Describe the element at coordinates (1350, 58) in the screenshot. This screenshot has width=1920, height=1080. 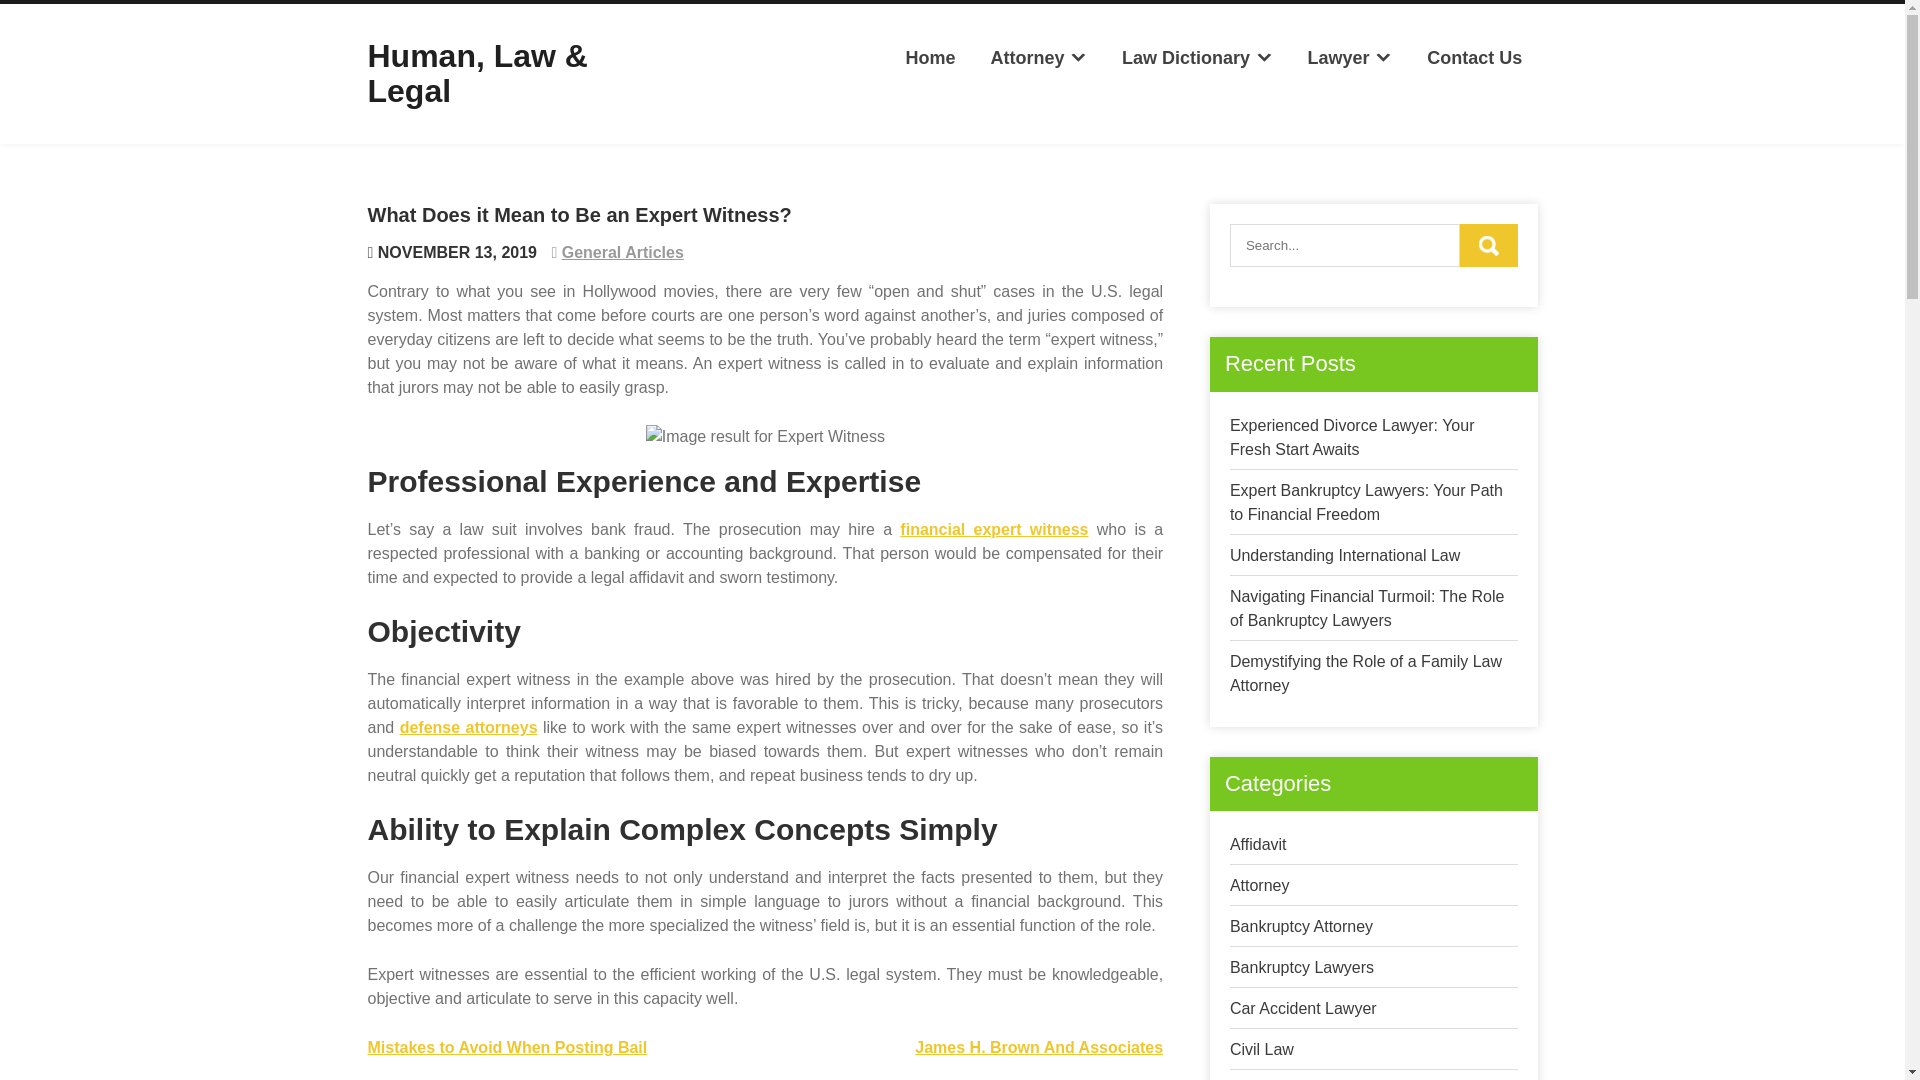
I see `Lawyer` at that location.